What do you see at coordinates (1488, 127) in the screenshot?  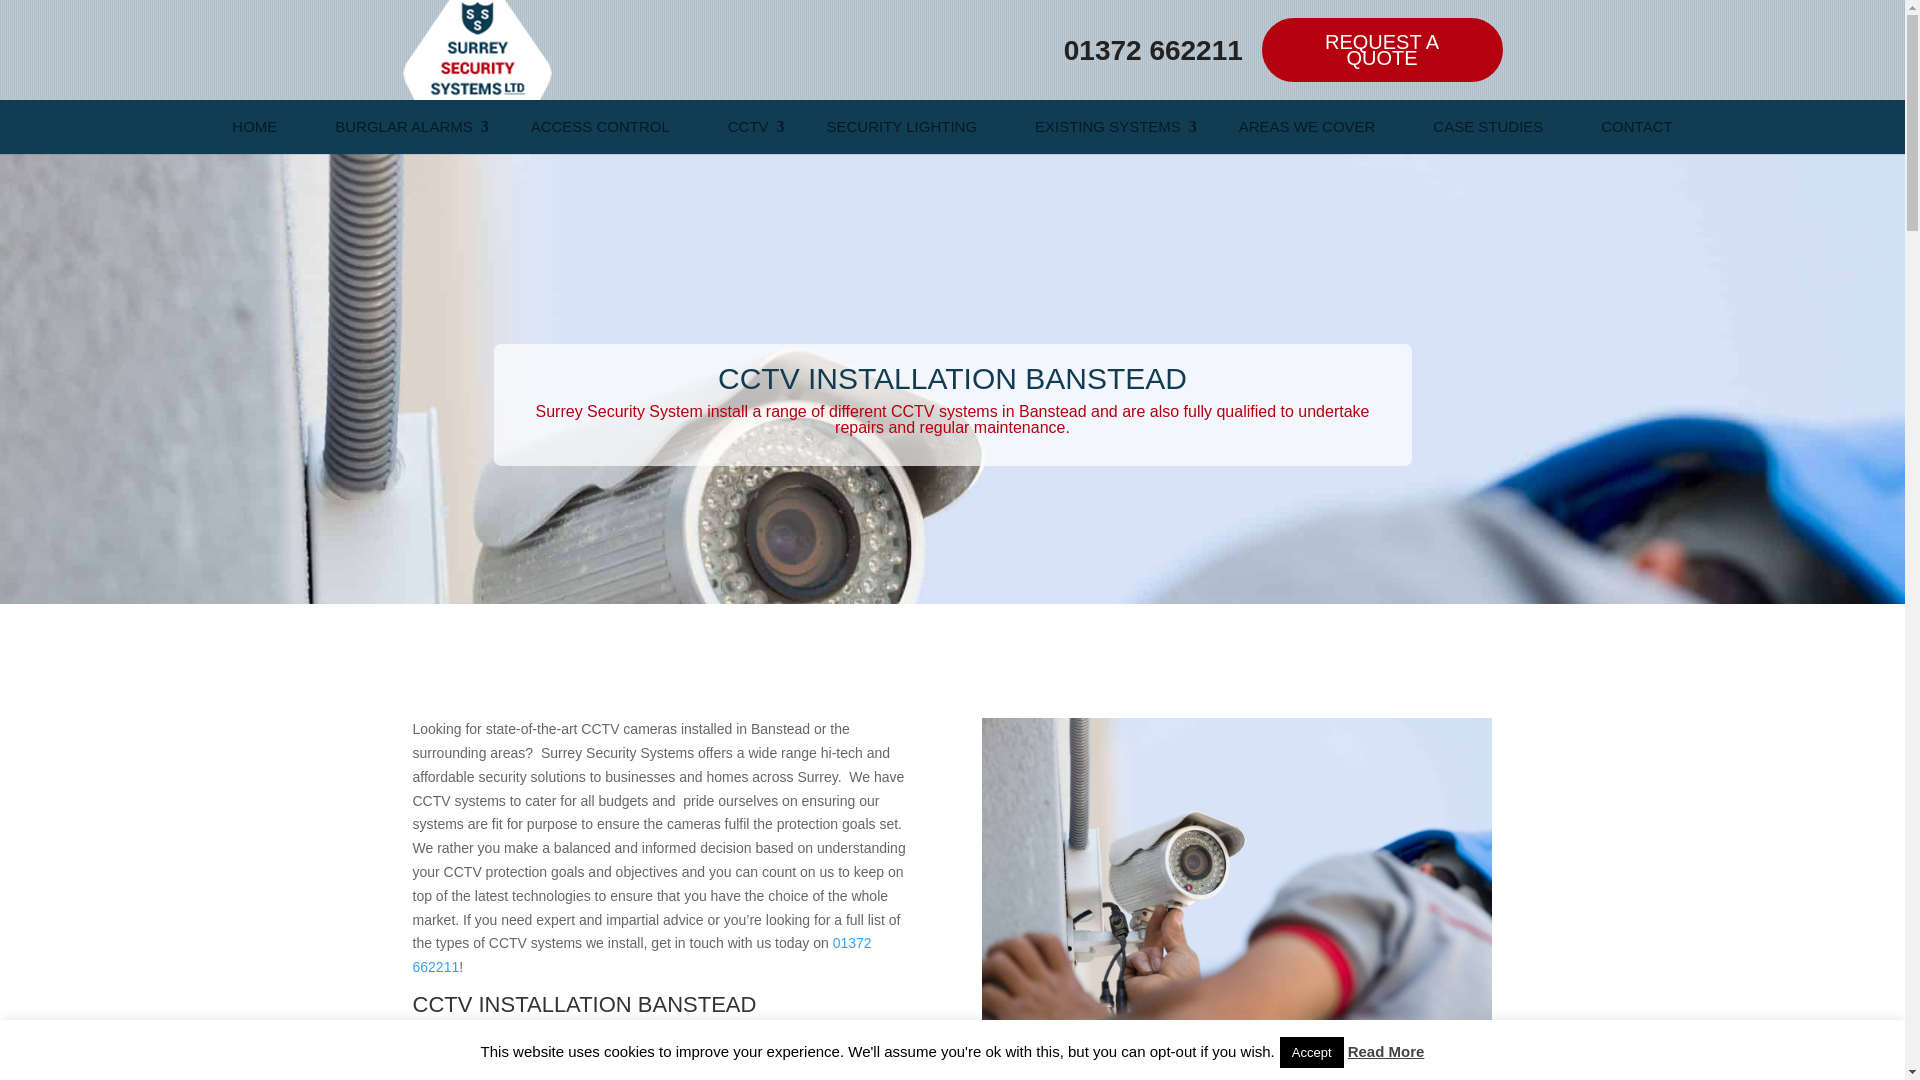 I see `CASE STUDIES` at bounding box center [1488, 127].